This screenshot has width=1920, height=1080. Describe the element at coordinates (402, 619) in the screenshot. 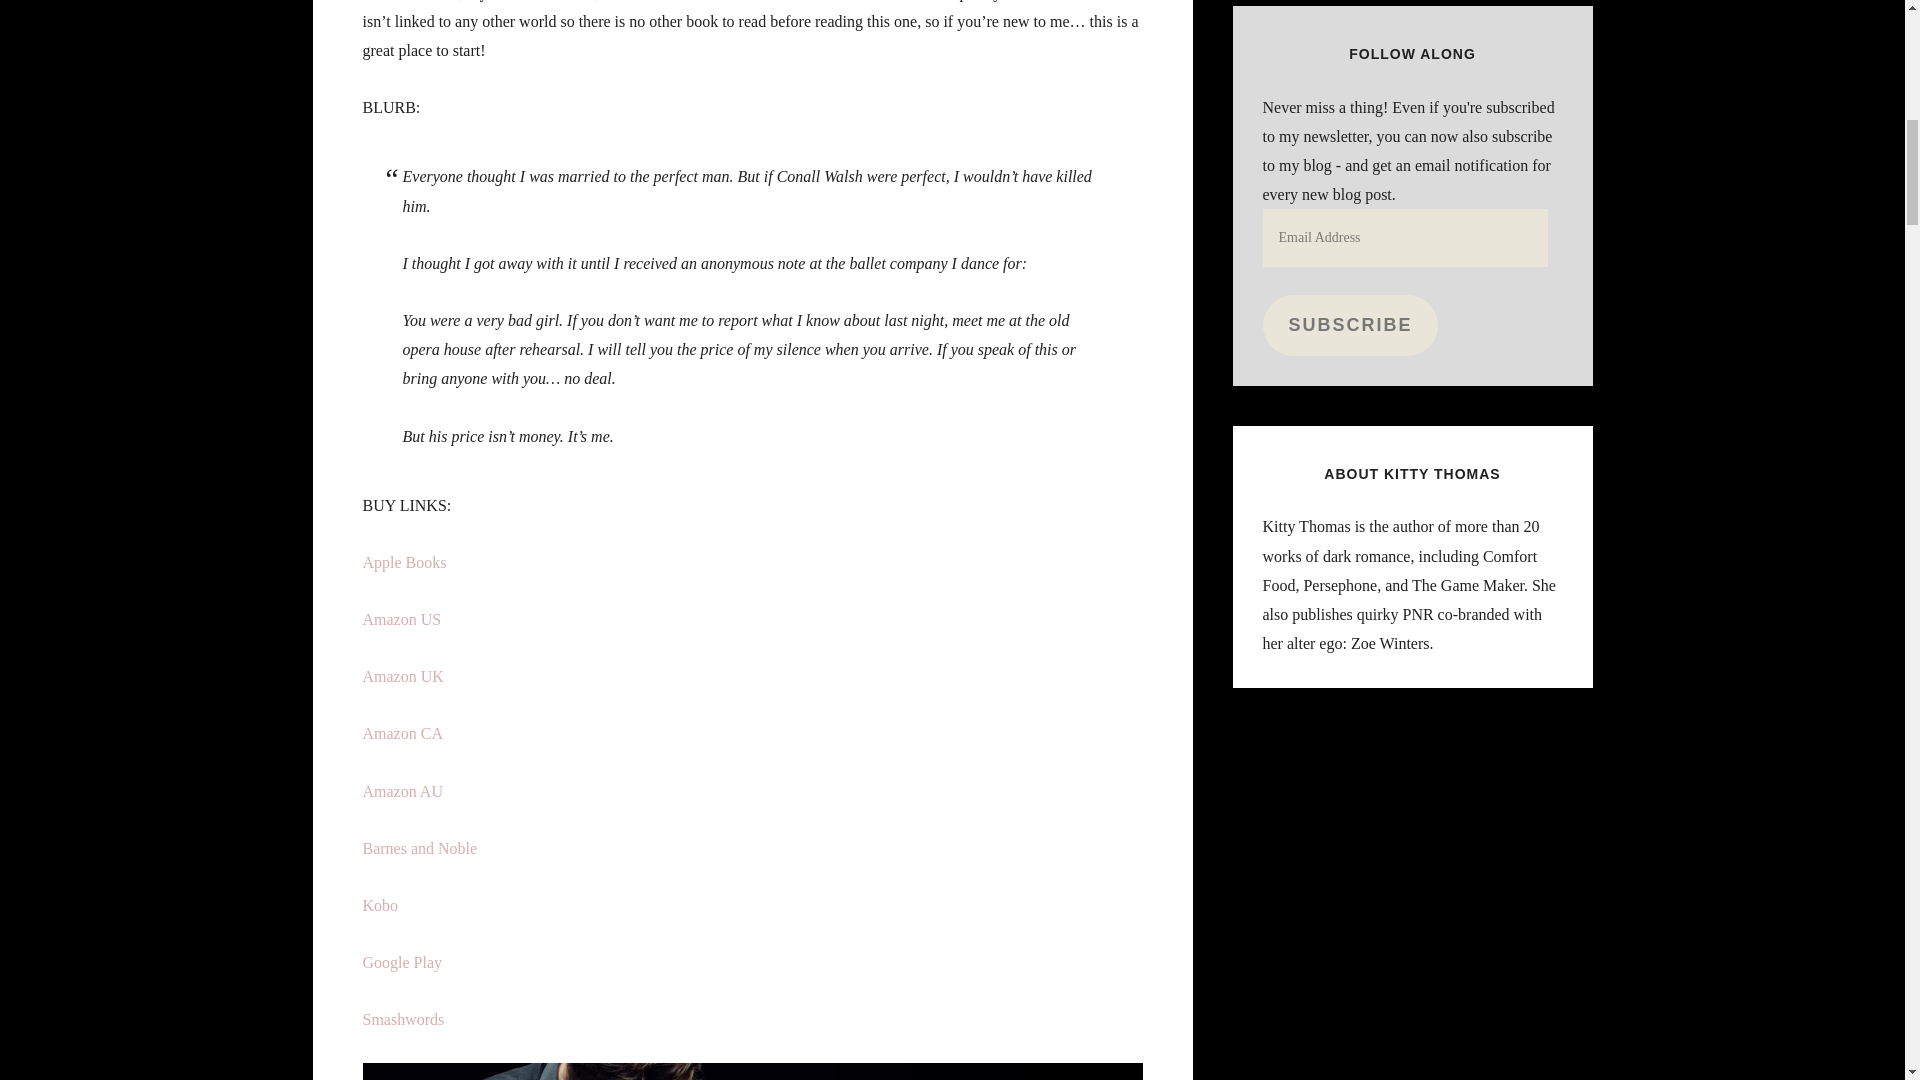

I see `Amazon US` at that location.